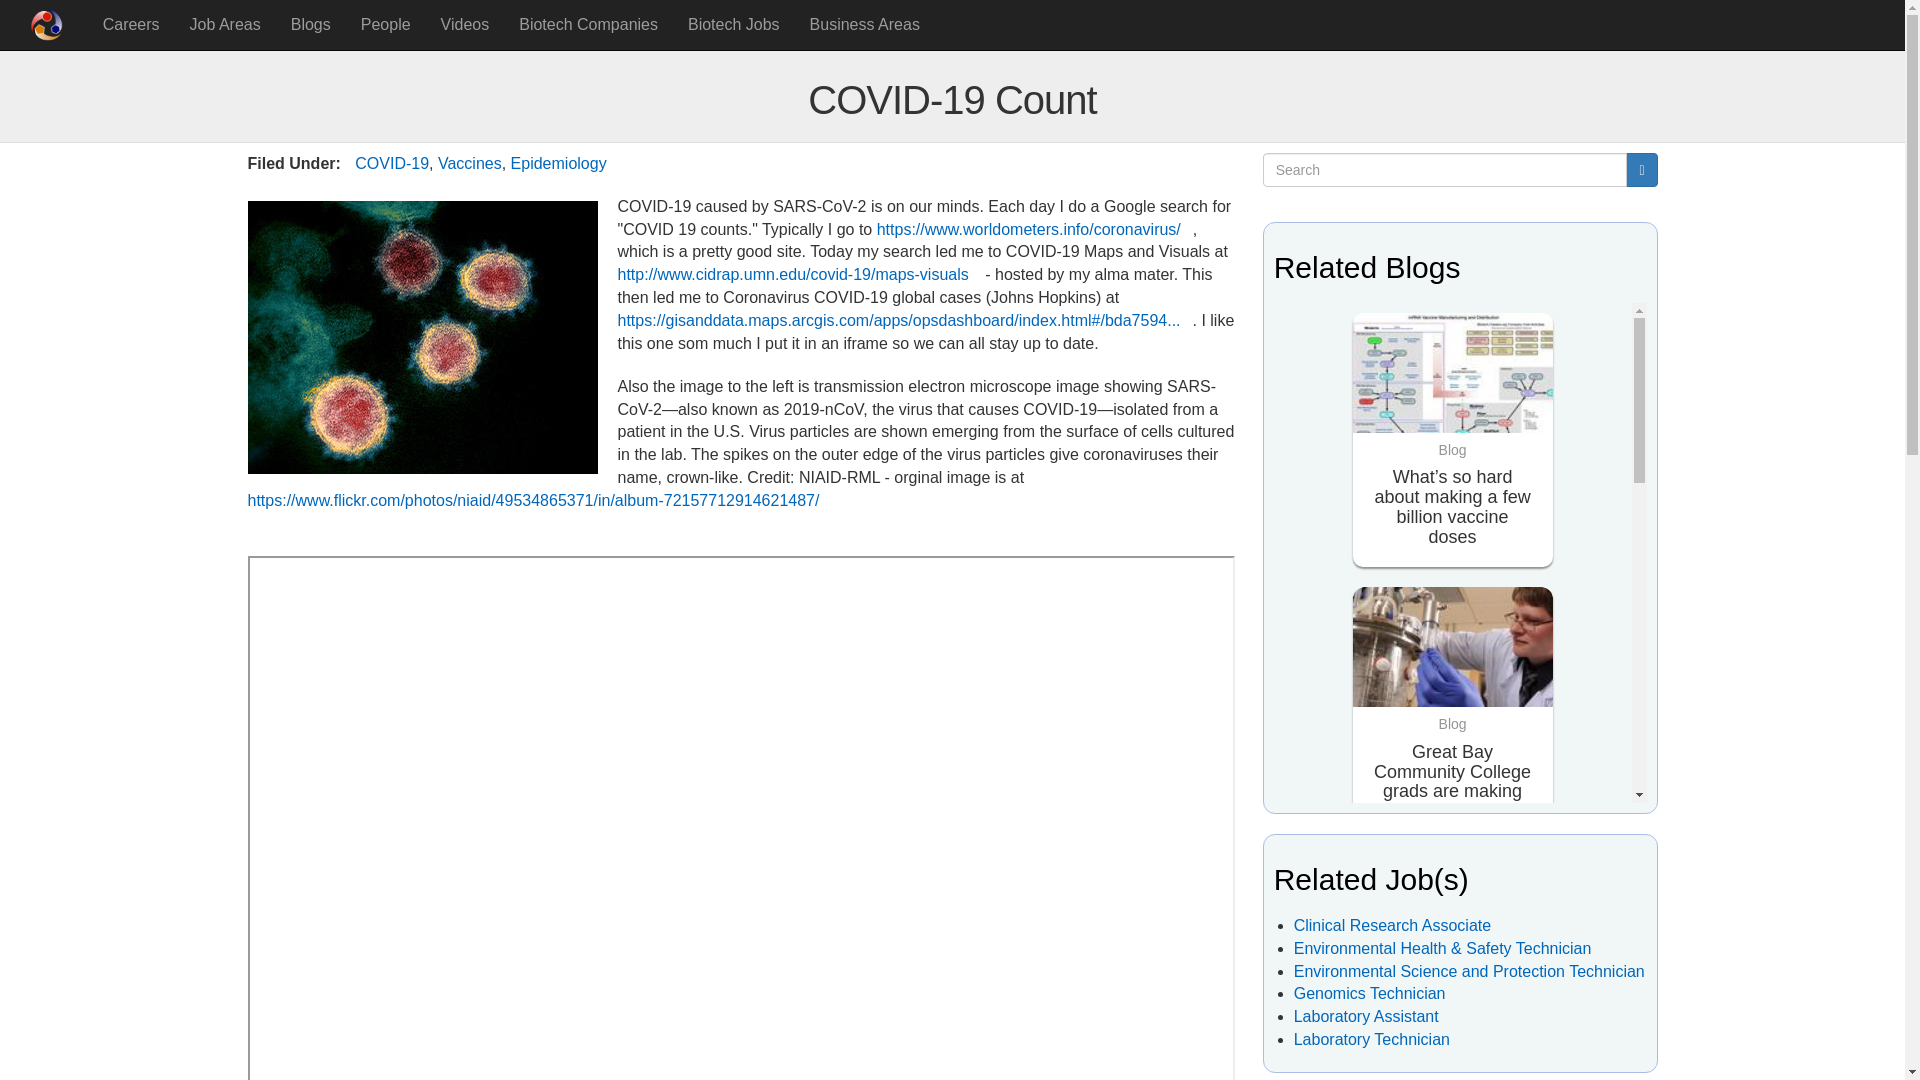 Image resolution: width=1920 pixels, height=1080 pixels. Describe the element at coordinates (1298, 193) in the screenshot. I see `Search` at that location.